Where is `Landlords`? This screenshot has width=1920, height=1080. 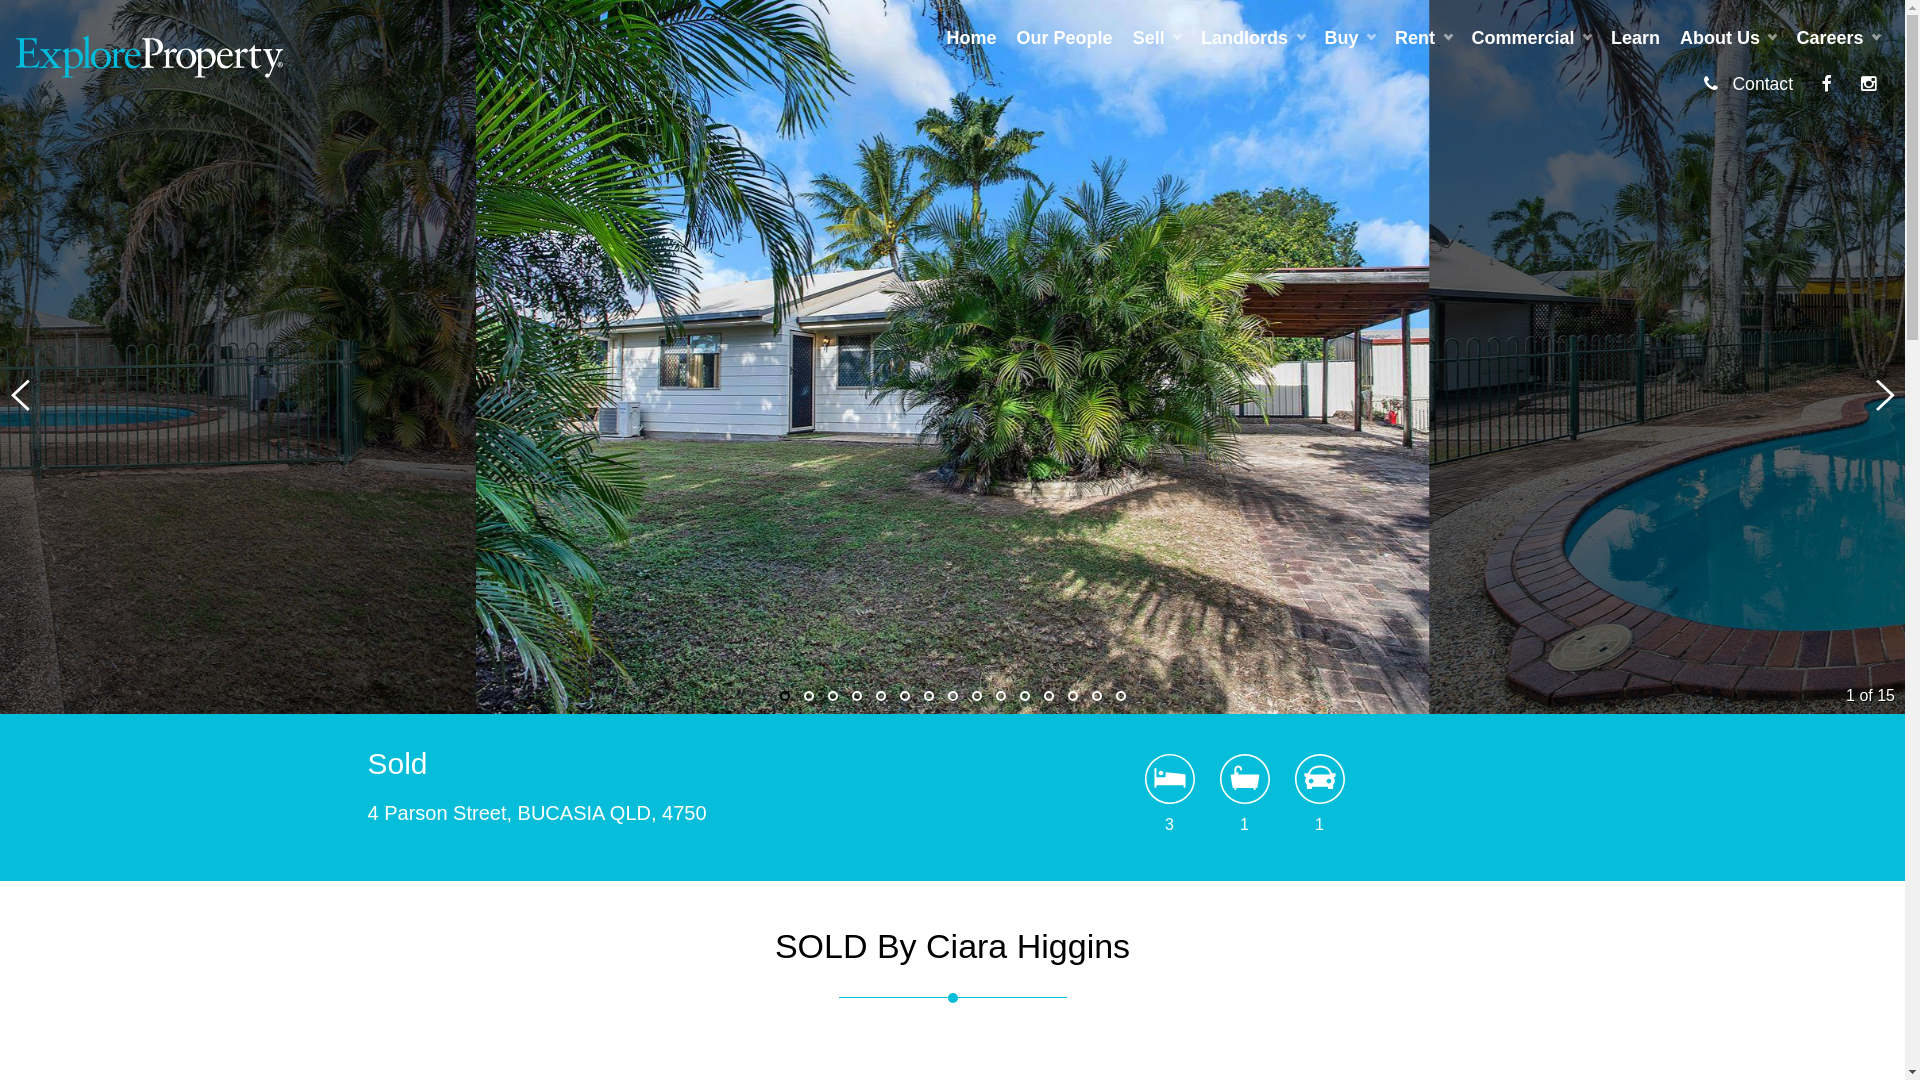
Landlords is located at coordinates (1252, 38).